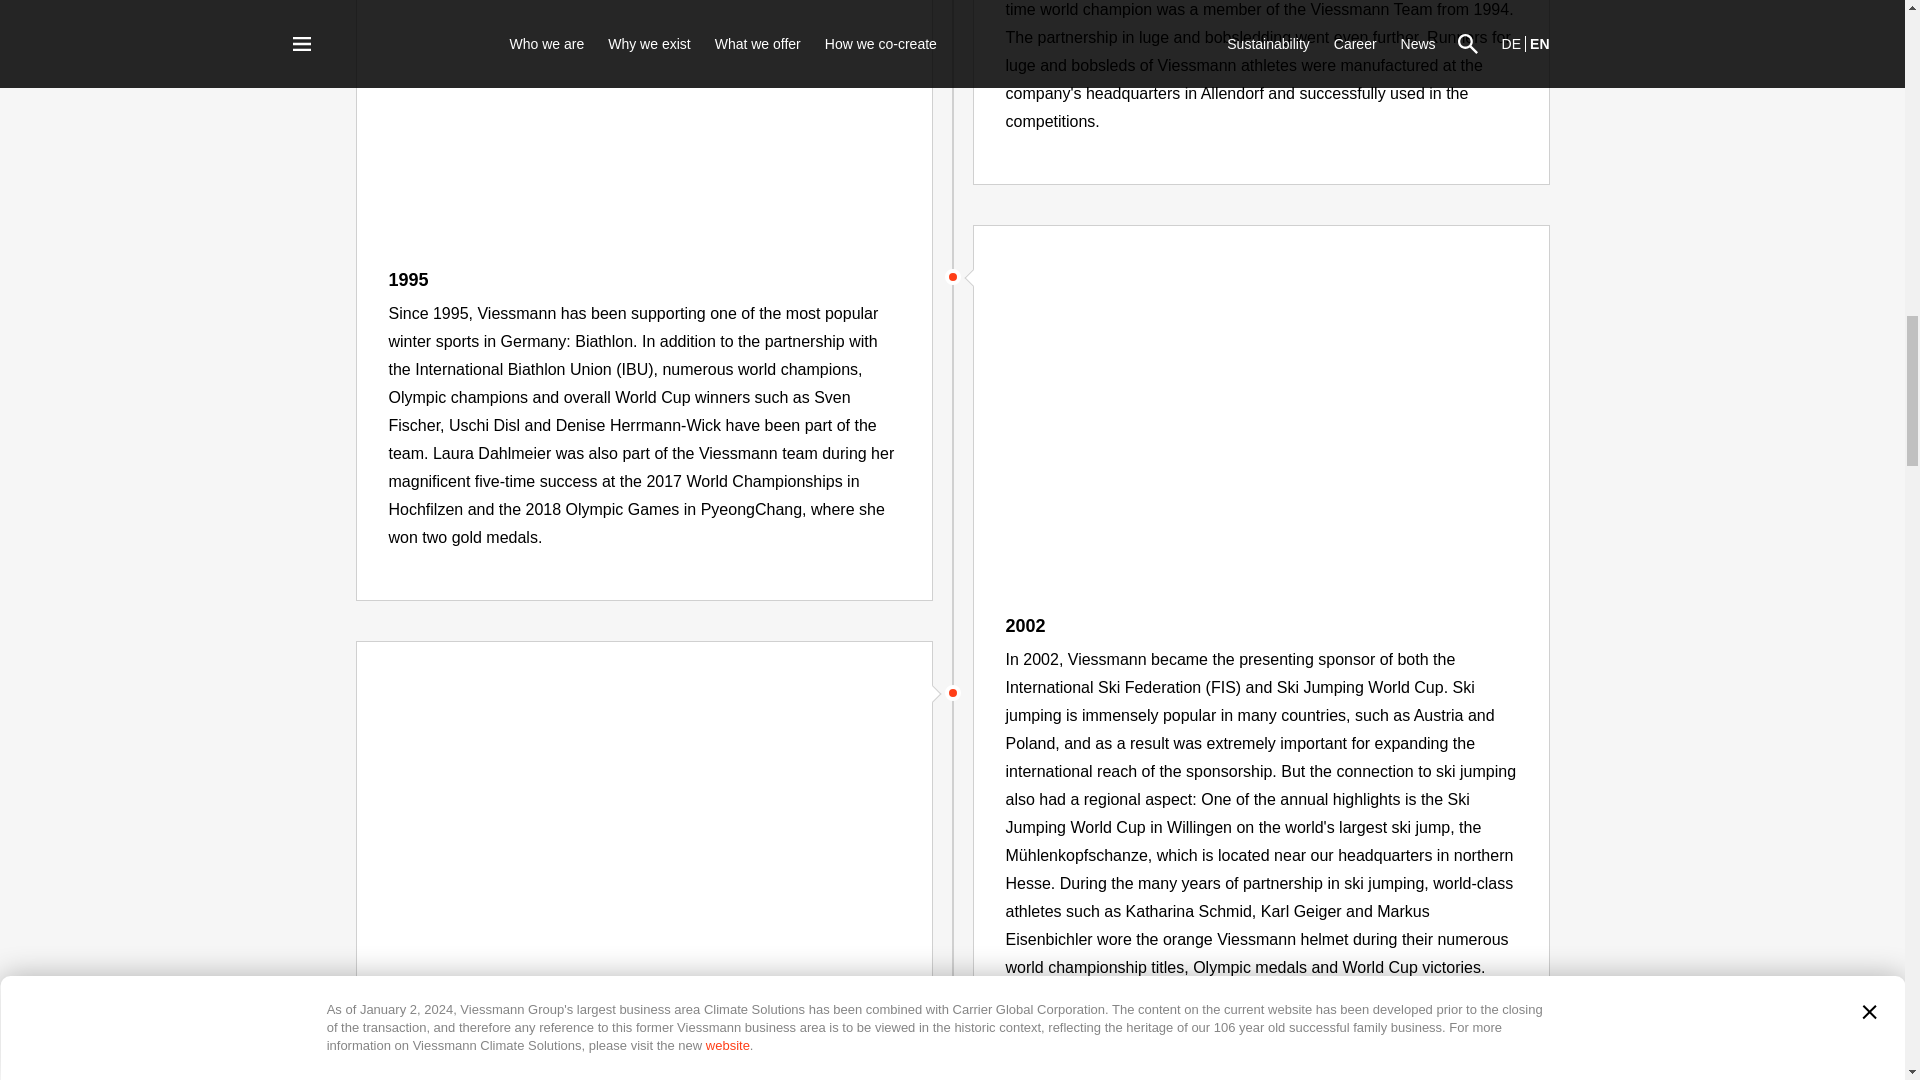 This screenshot has width=1920, height=1080. What do you see at coordinates (642, 828) in the screenshot?
I see `Eric Frenzel in Siegerpose` at bounding box center [642, 828].